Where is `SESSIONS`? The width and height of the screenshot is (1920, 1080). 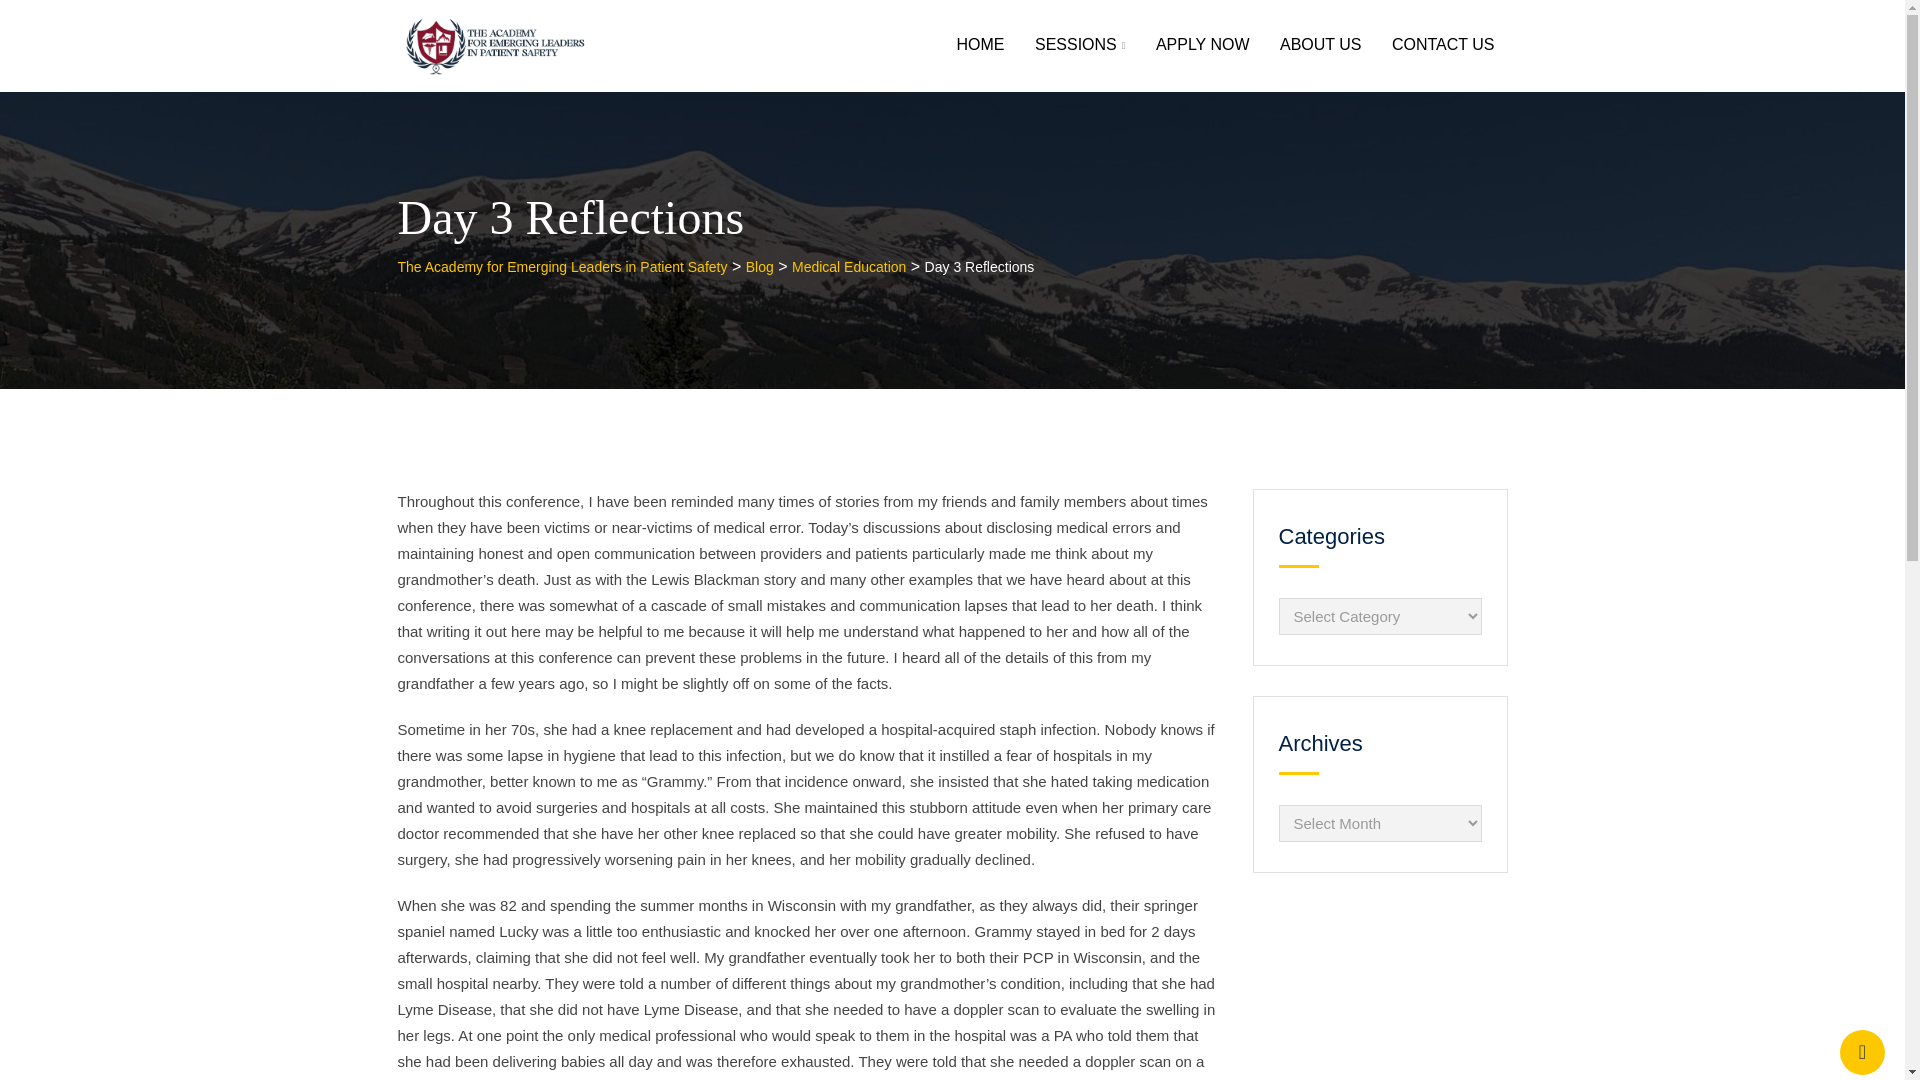 SESSIONS is located at coordinates (1080, 46).